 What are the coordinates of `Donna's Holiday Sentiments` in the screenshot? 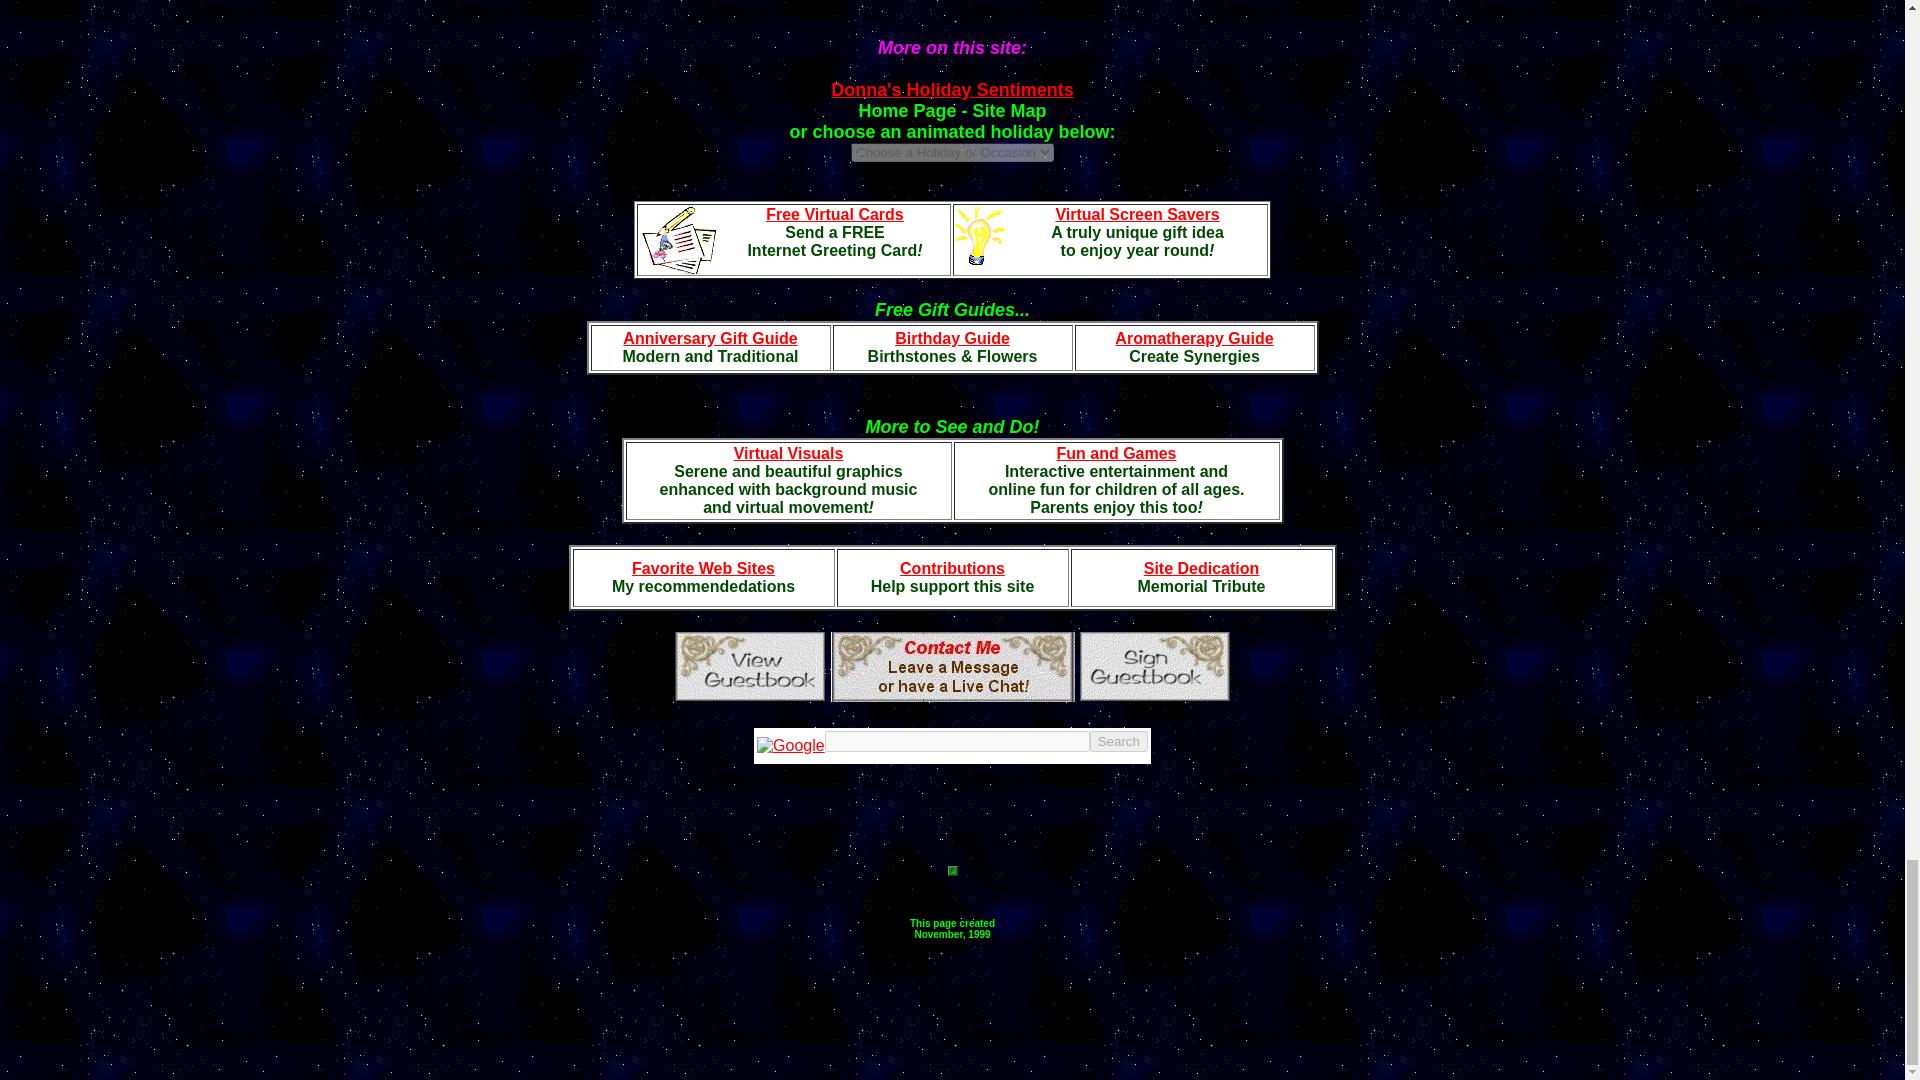 It's located at (952, 90).